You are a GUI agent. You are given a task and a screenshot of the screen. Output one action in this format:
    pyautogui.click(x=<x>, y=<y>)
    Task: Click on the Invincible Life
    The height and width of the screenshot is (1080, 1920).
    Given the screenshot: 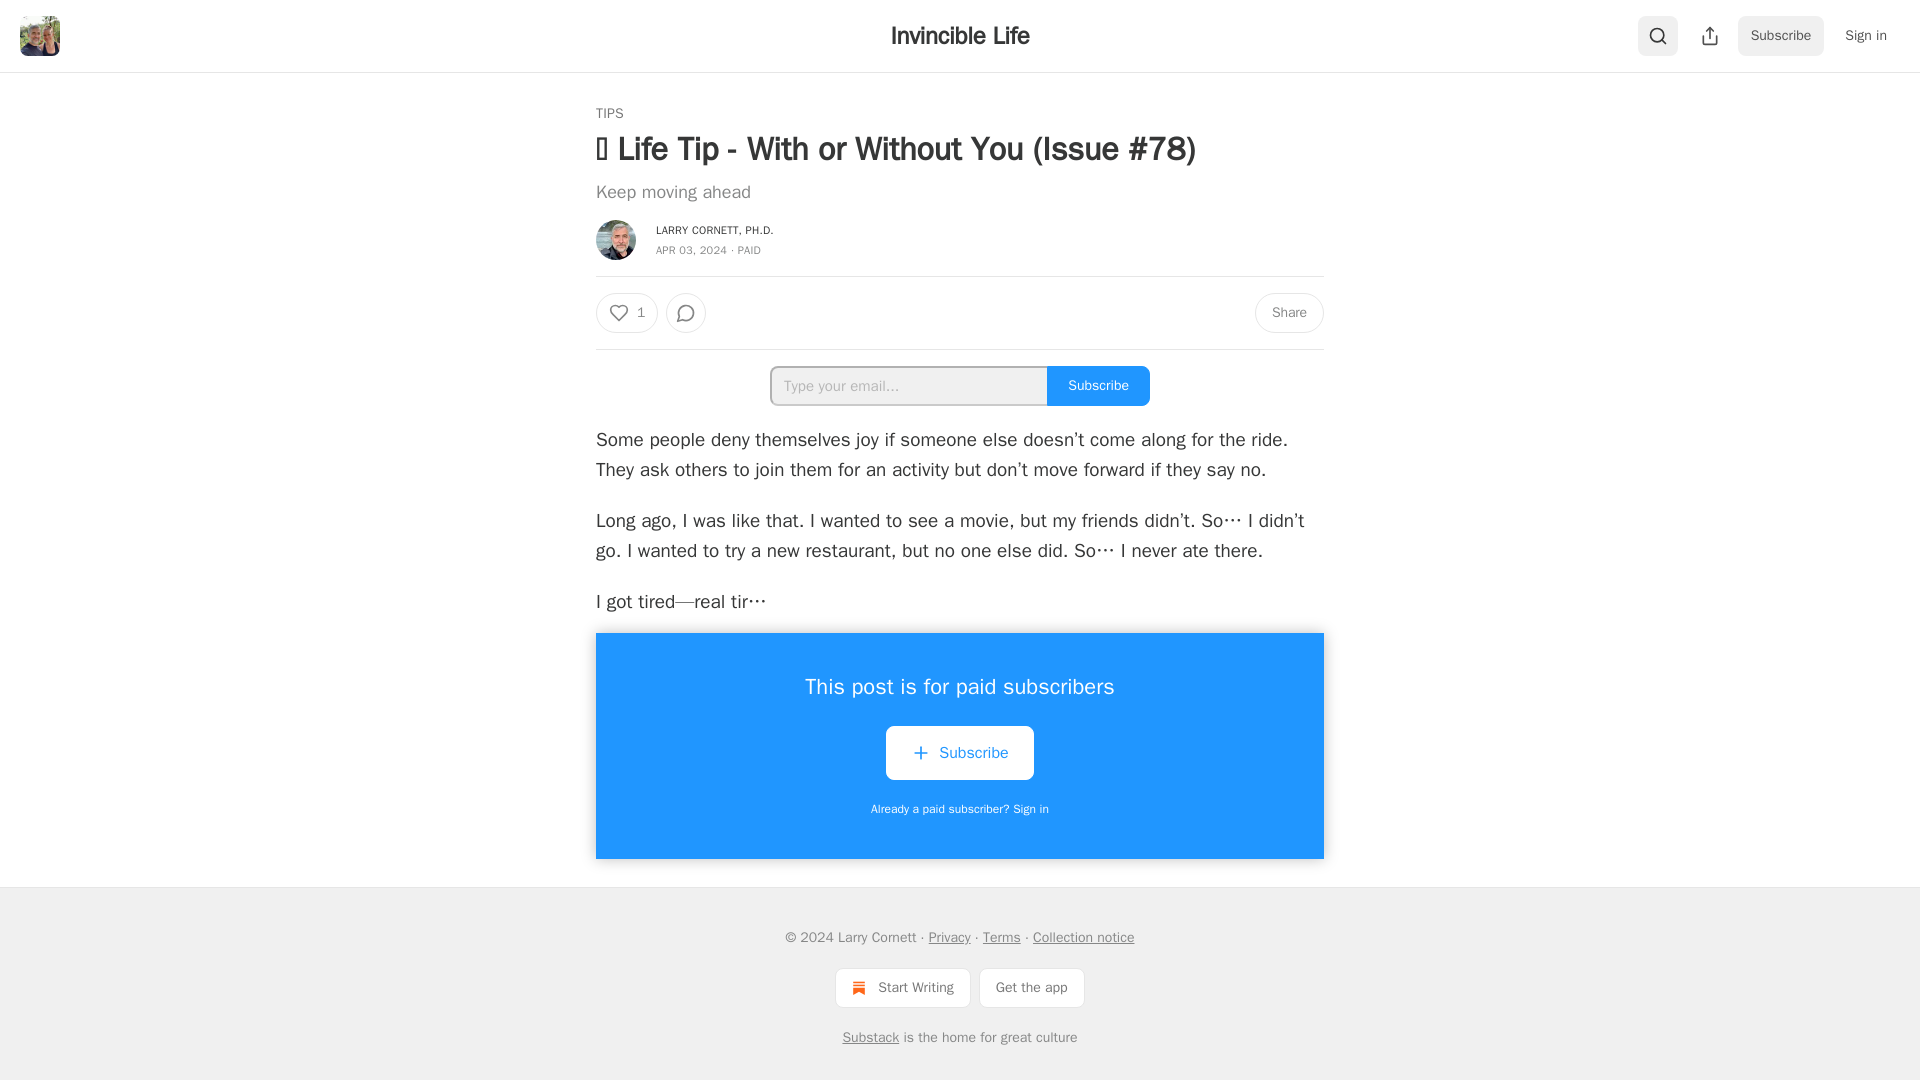 What is the action you would take?
    pyautogui.click(x=960, y=35)
    